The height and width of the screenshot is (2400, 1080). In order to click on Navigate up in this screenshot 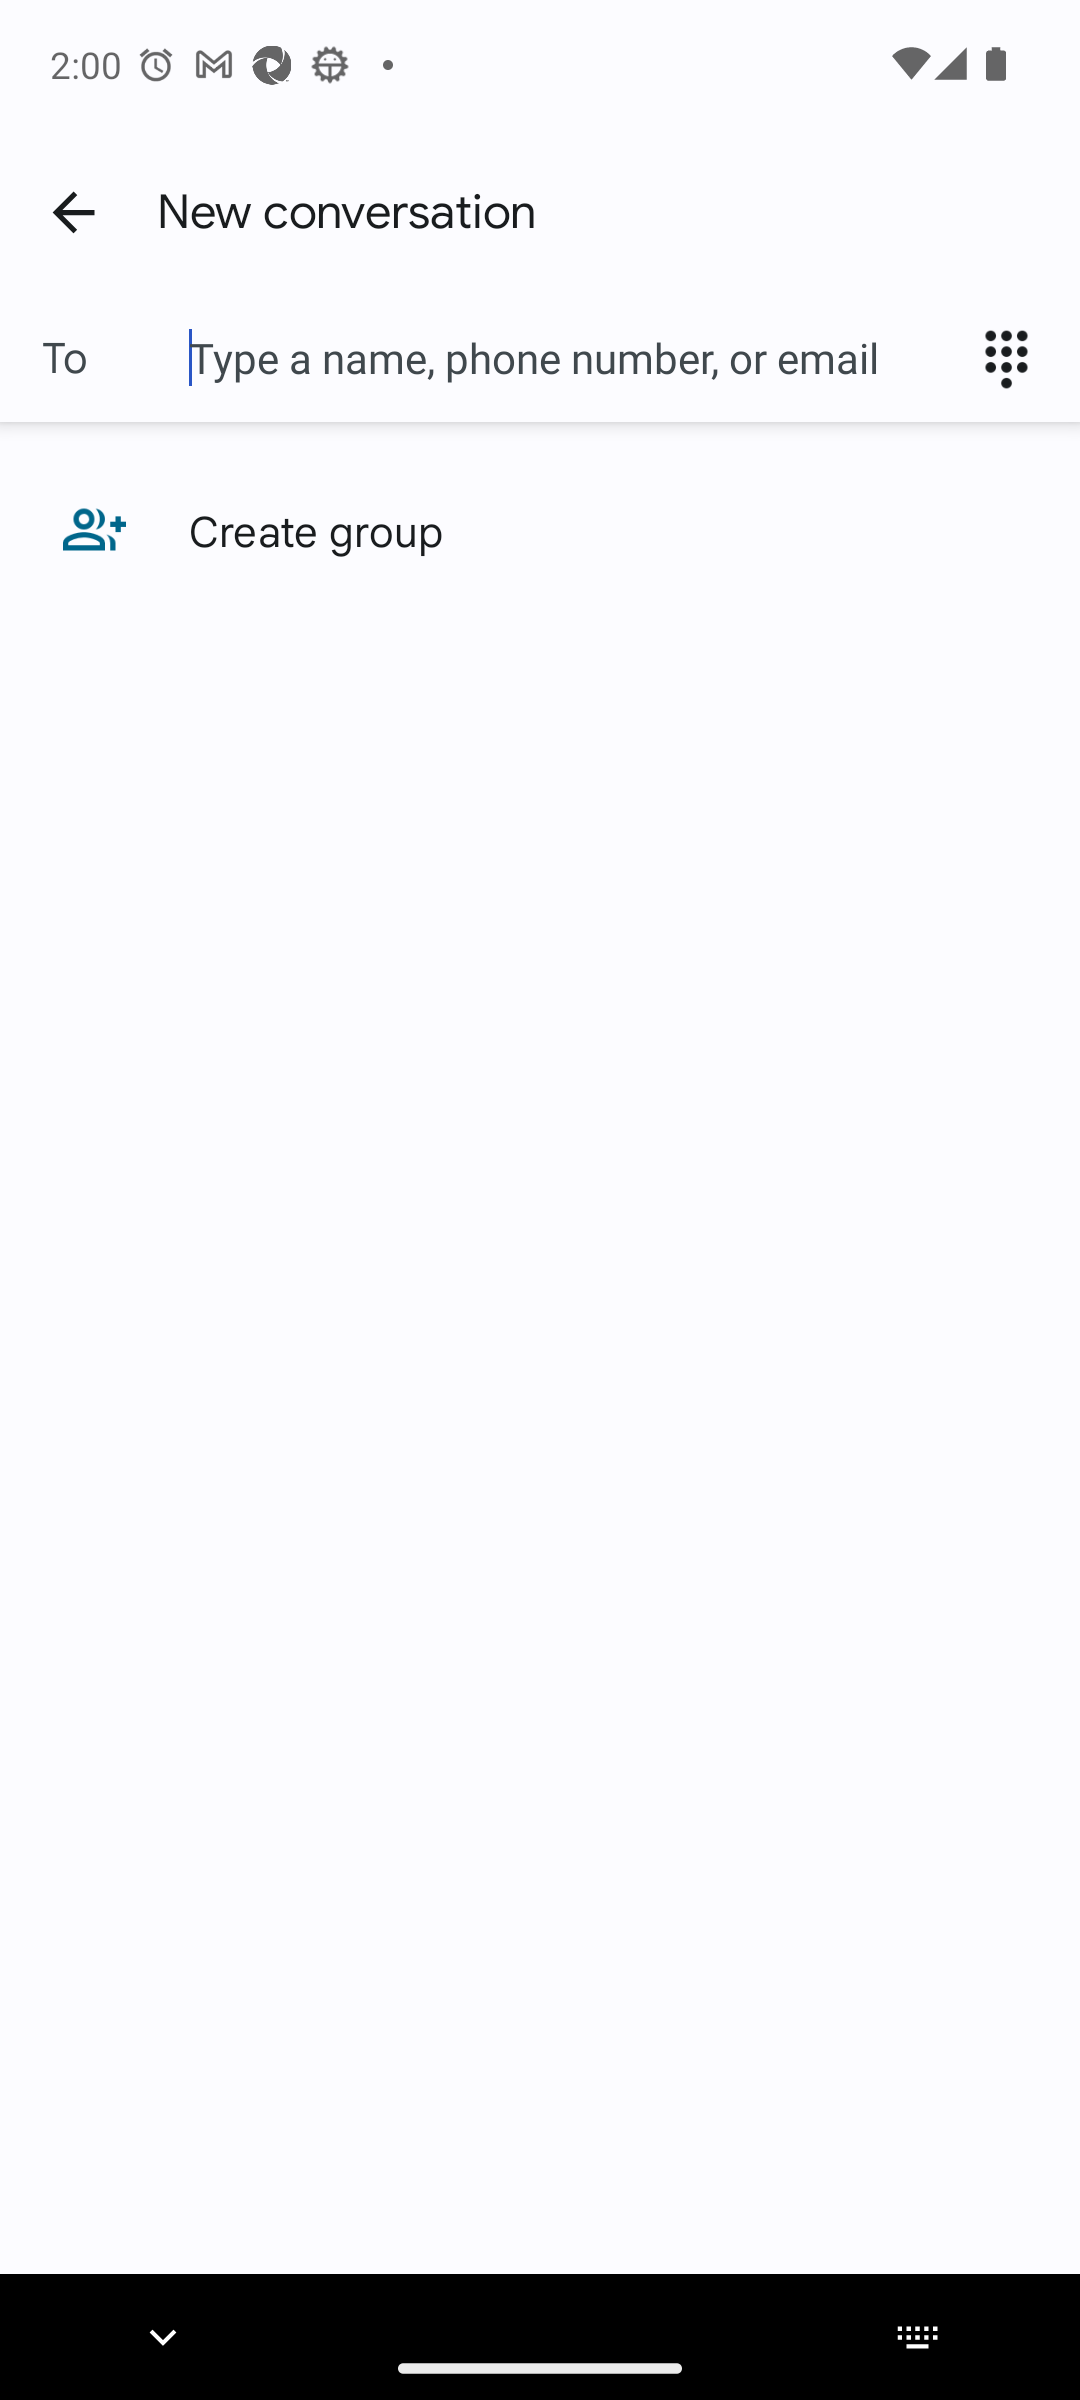, I will do `click(73, 211)`.